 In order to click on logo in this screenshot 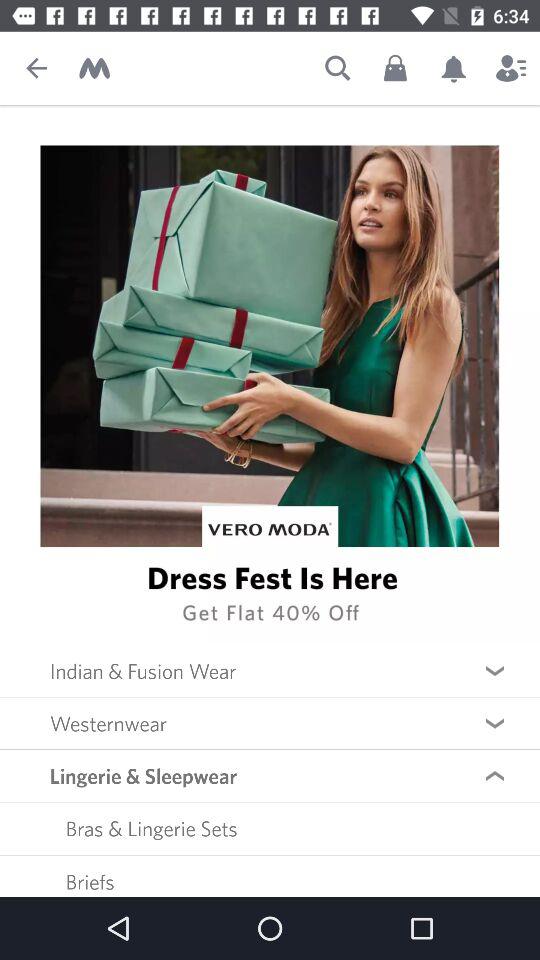, I will do `click(94, 68)`.